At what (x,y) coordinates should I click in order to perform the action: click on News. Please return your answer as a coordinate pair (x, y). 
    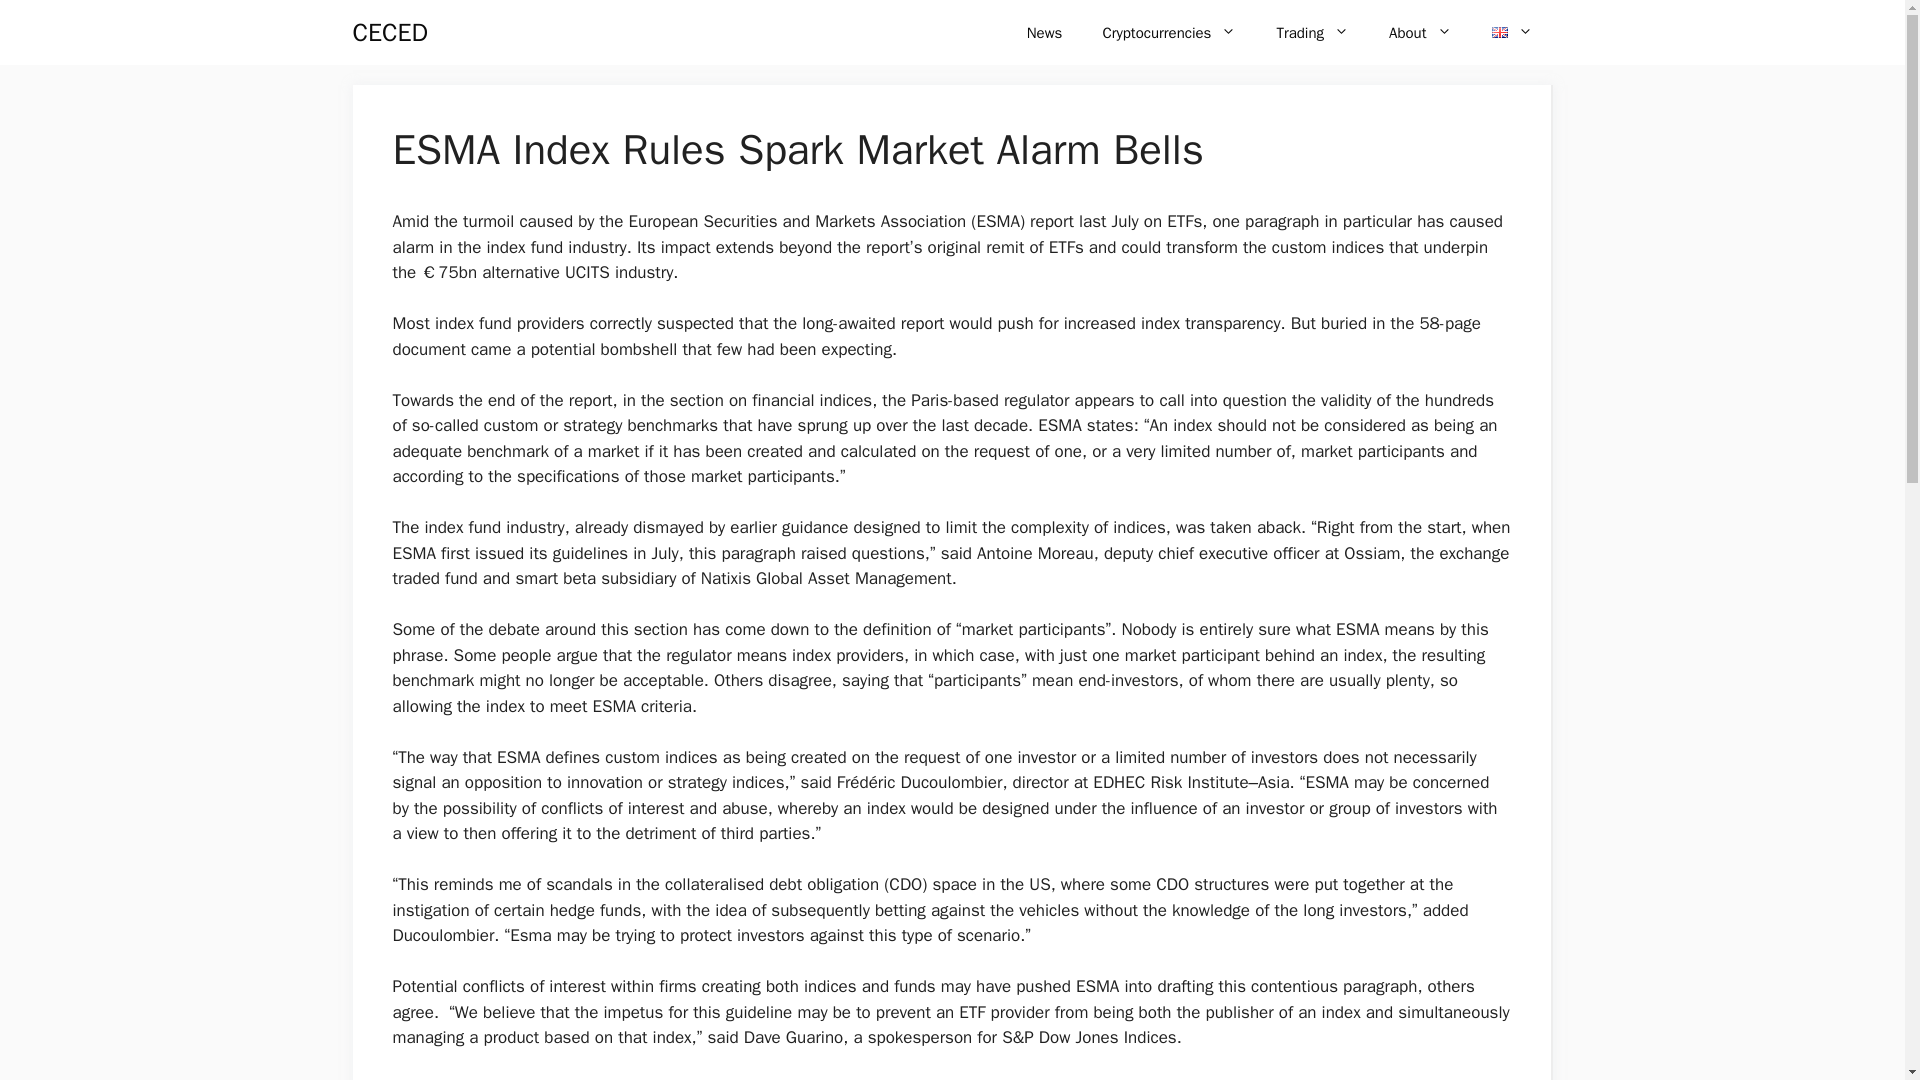
    Looking at the image, I should click on (1044, 32).